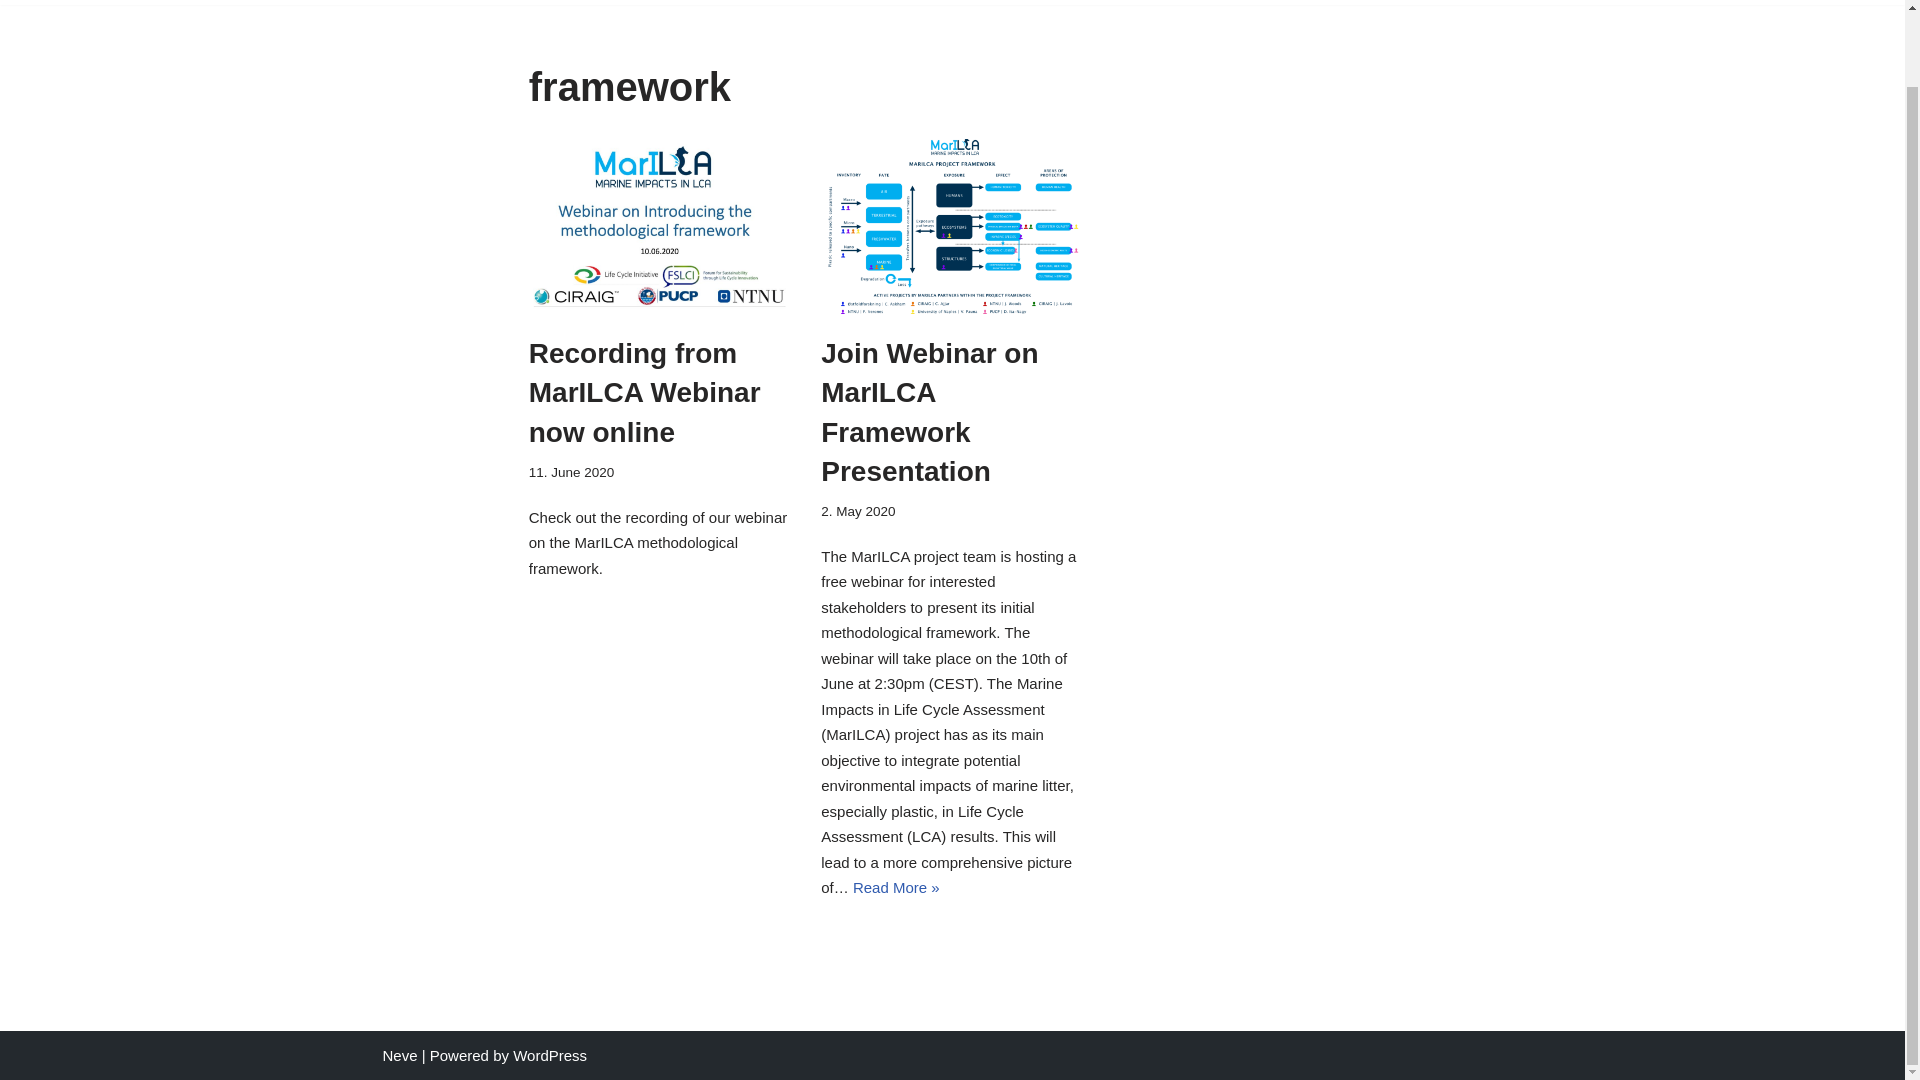 The height and width of the screenshot is (1080, 1920). Describe the element at coordinates (952, 226) in the screenshot. I see `Join Webinar on MarILCA Framework Presentation` at that location.